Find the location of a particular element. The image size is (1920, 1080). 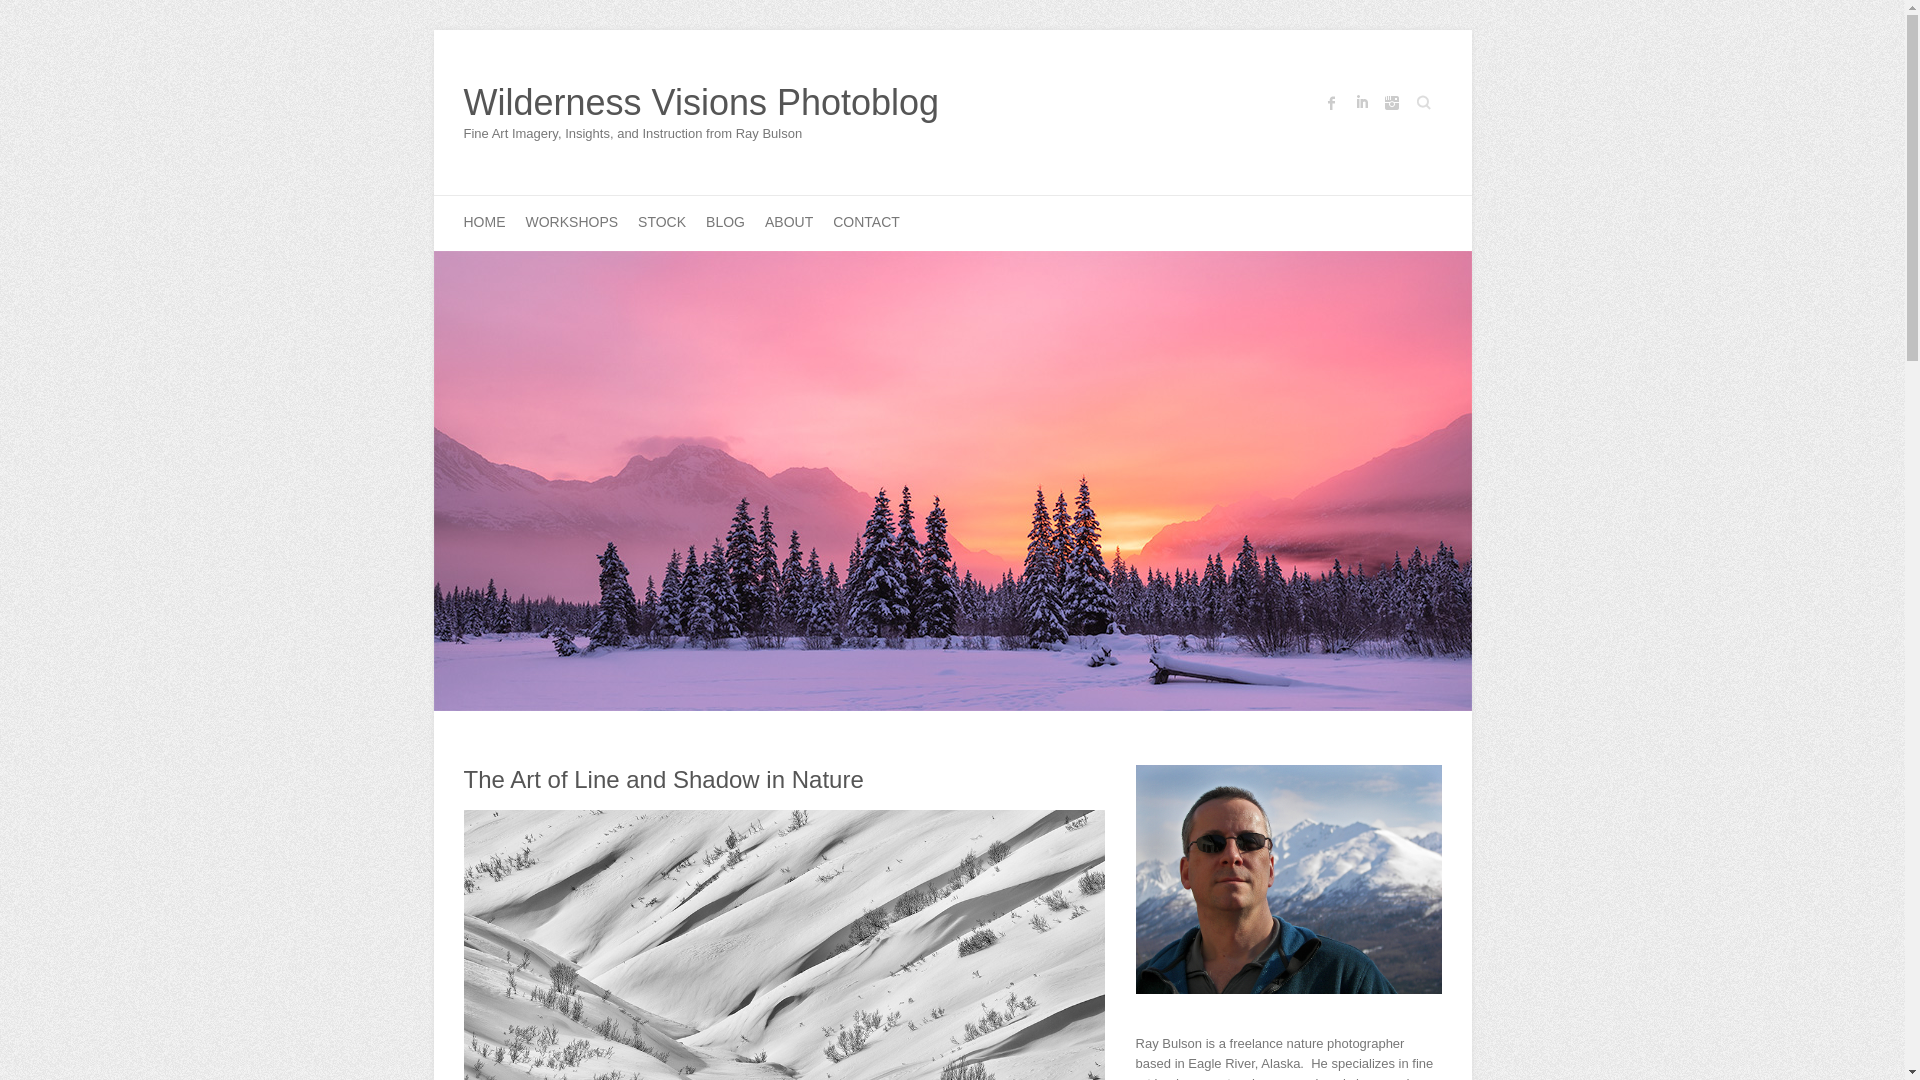

CONTACT is located at coordinates (866, 222).